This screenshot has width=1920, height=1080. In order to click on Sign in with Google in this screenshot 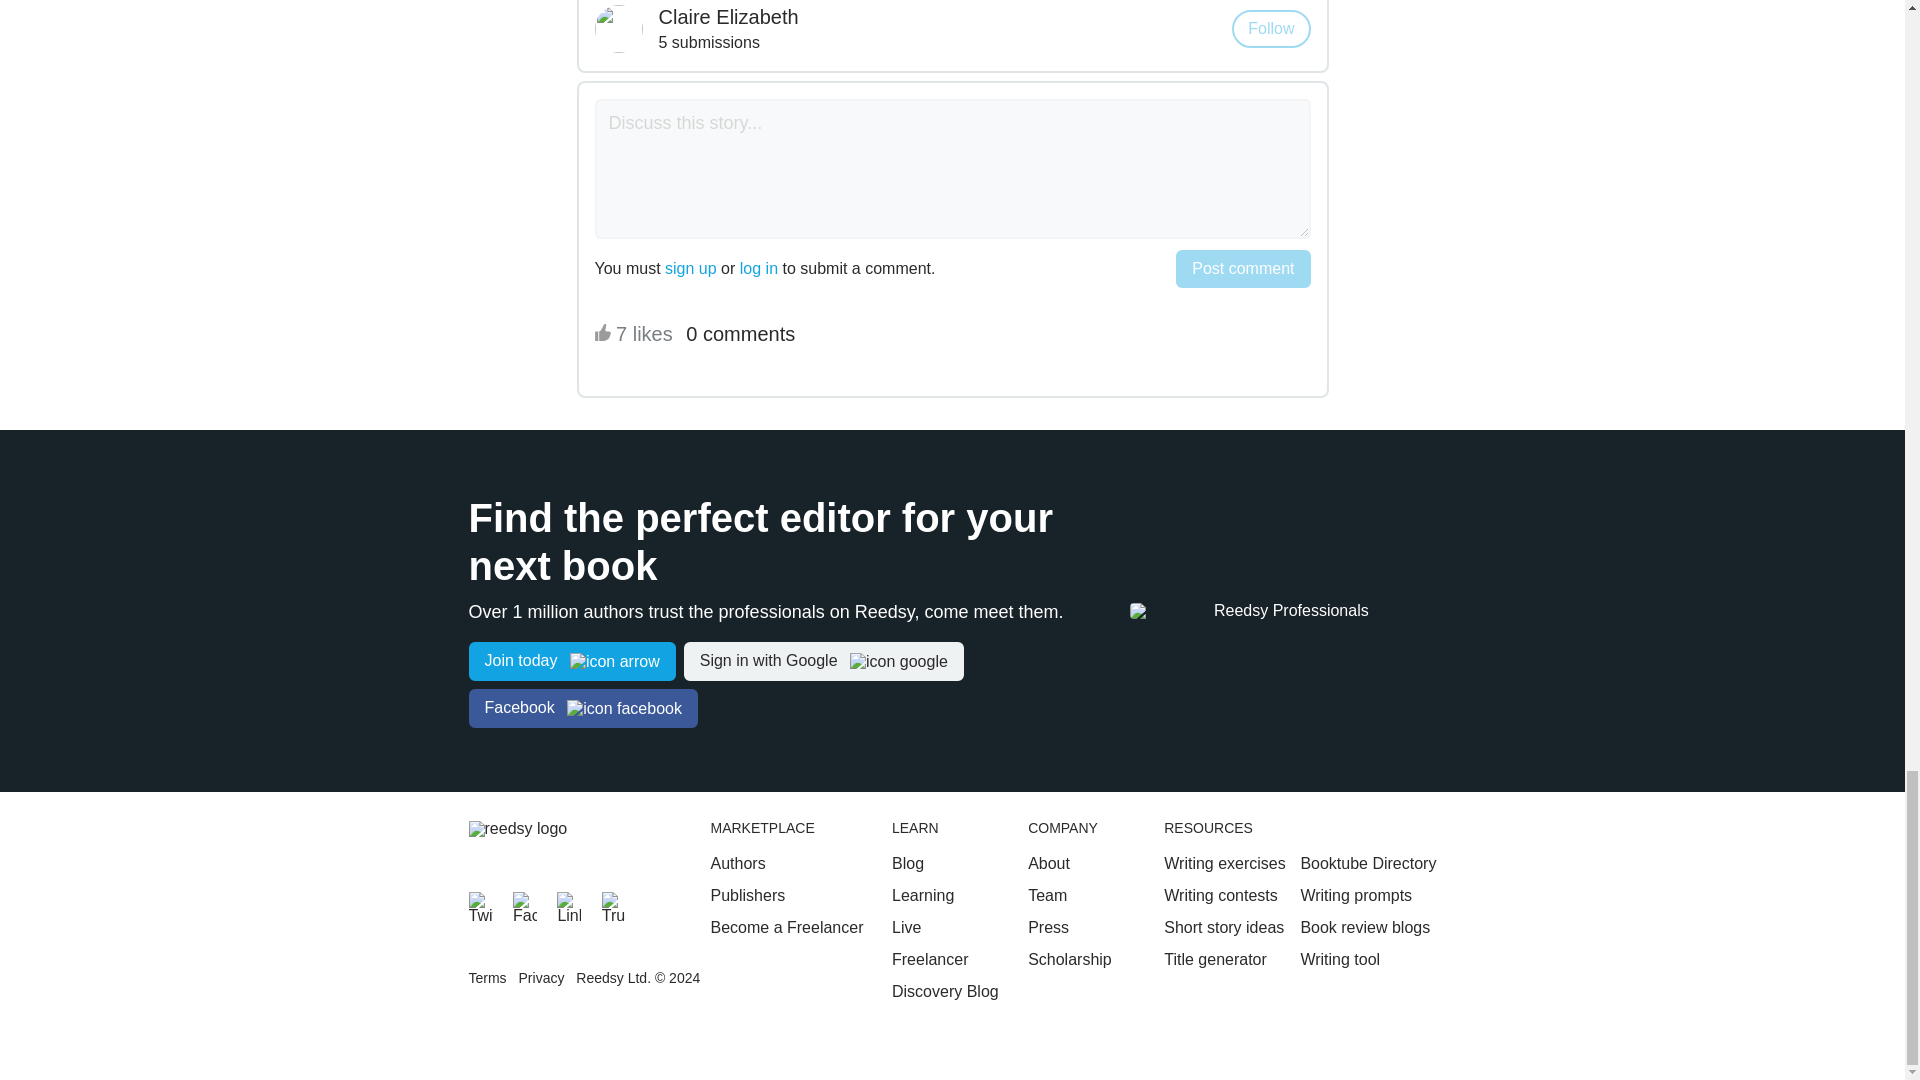, I will do `click(823, 661)`.